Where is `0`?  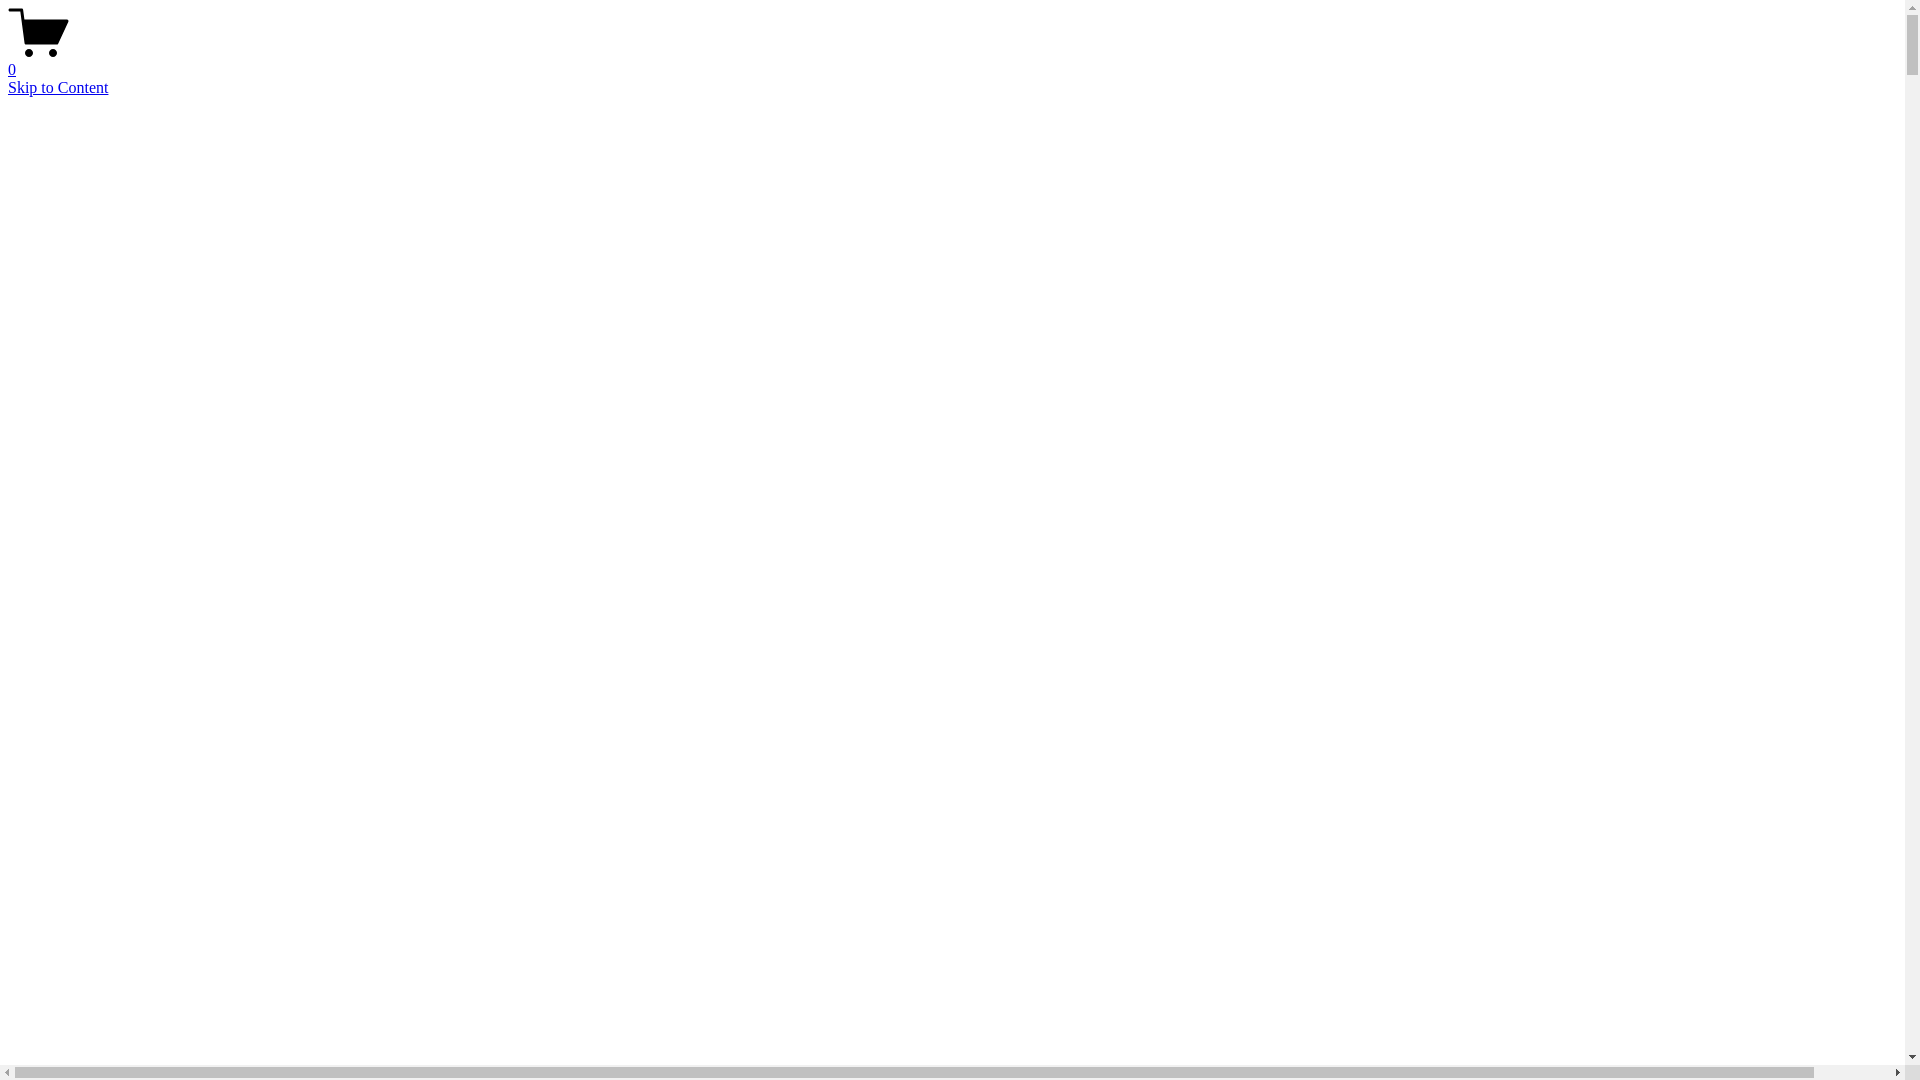 0 is located at coordinates (952, 61).